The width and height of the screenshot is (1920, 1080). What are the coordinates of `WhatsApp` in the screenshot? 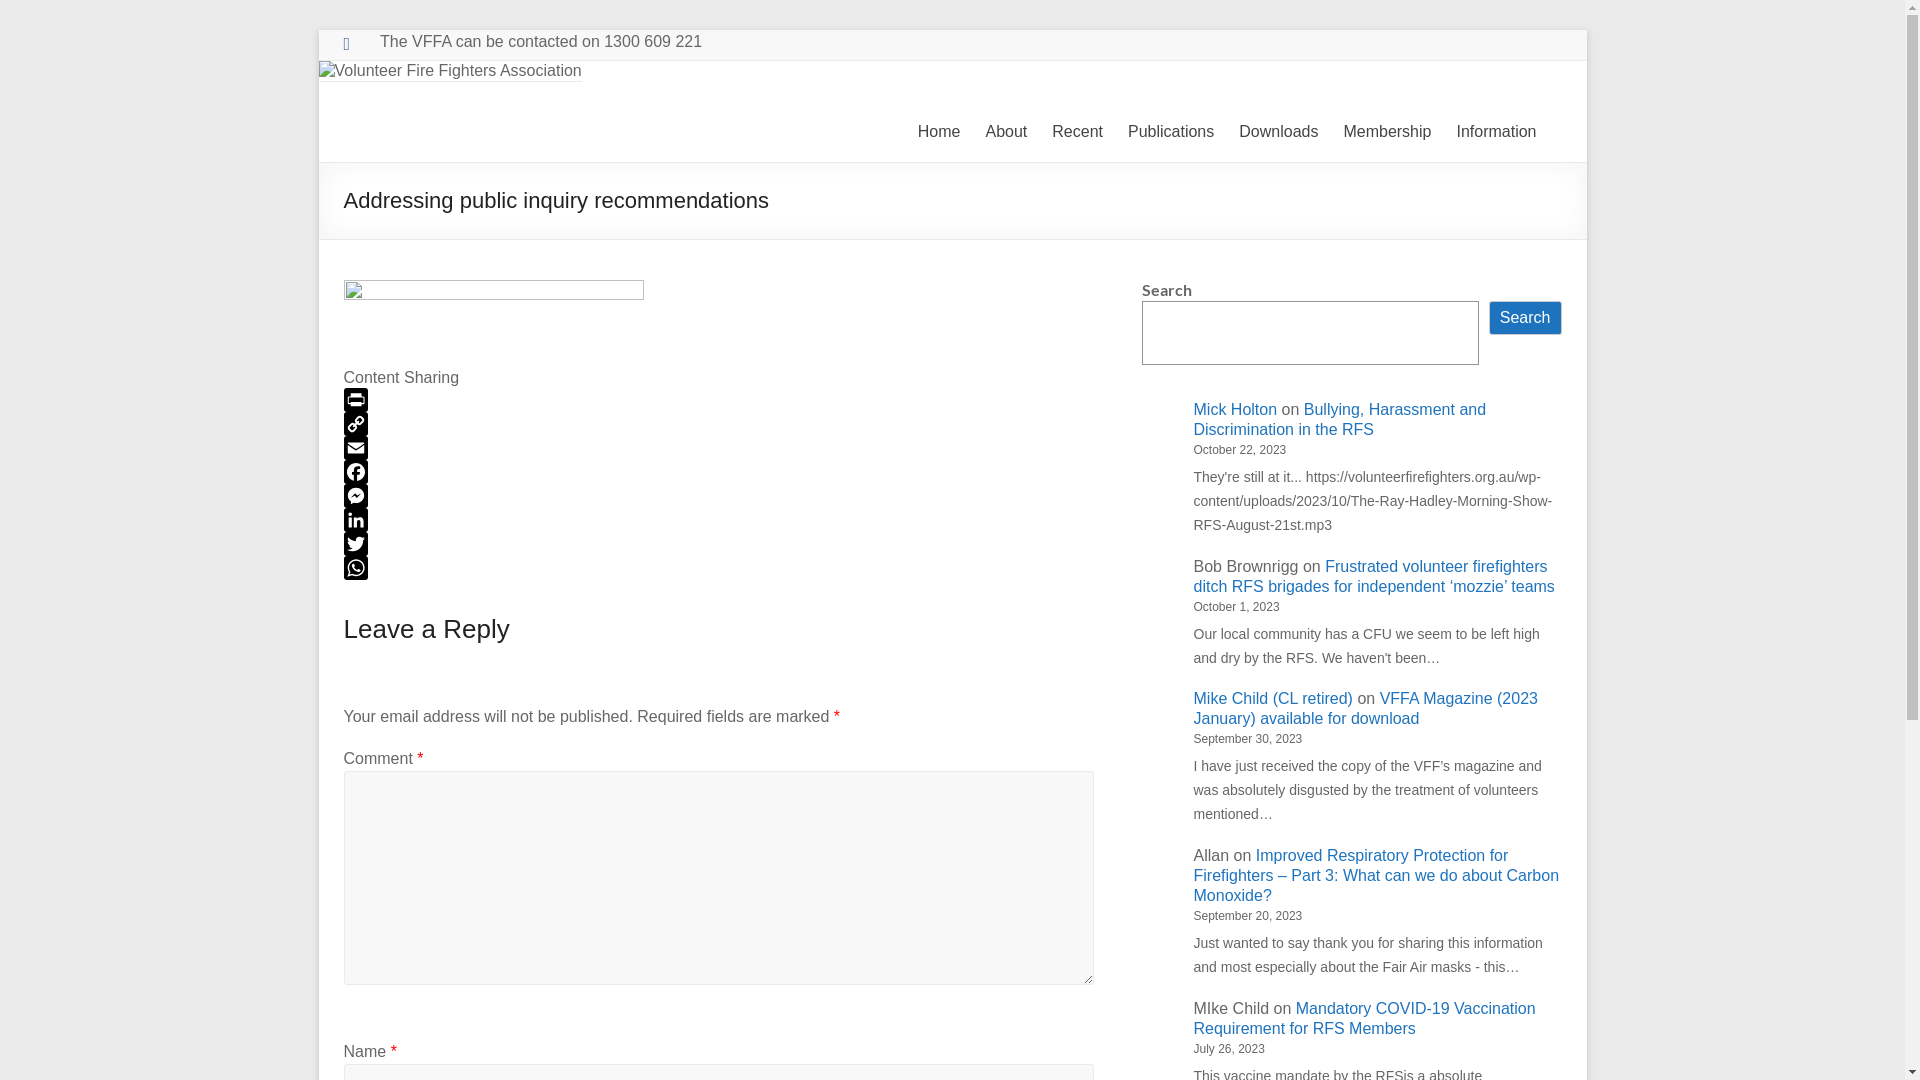 It's located at (719, 568).